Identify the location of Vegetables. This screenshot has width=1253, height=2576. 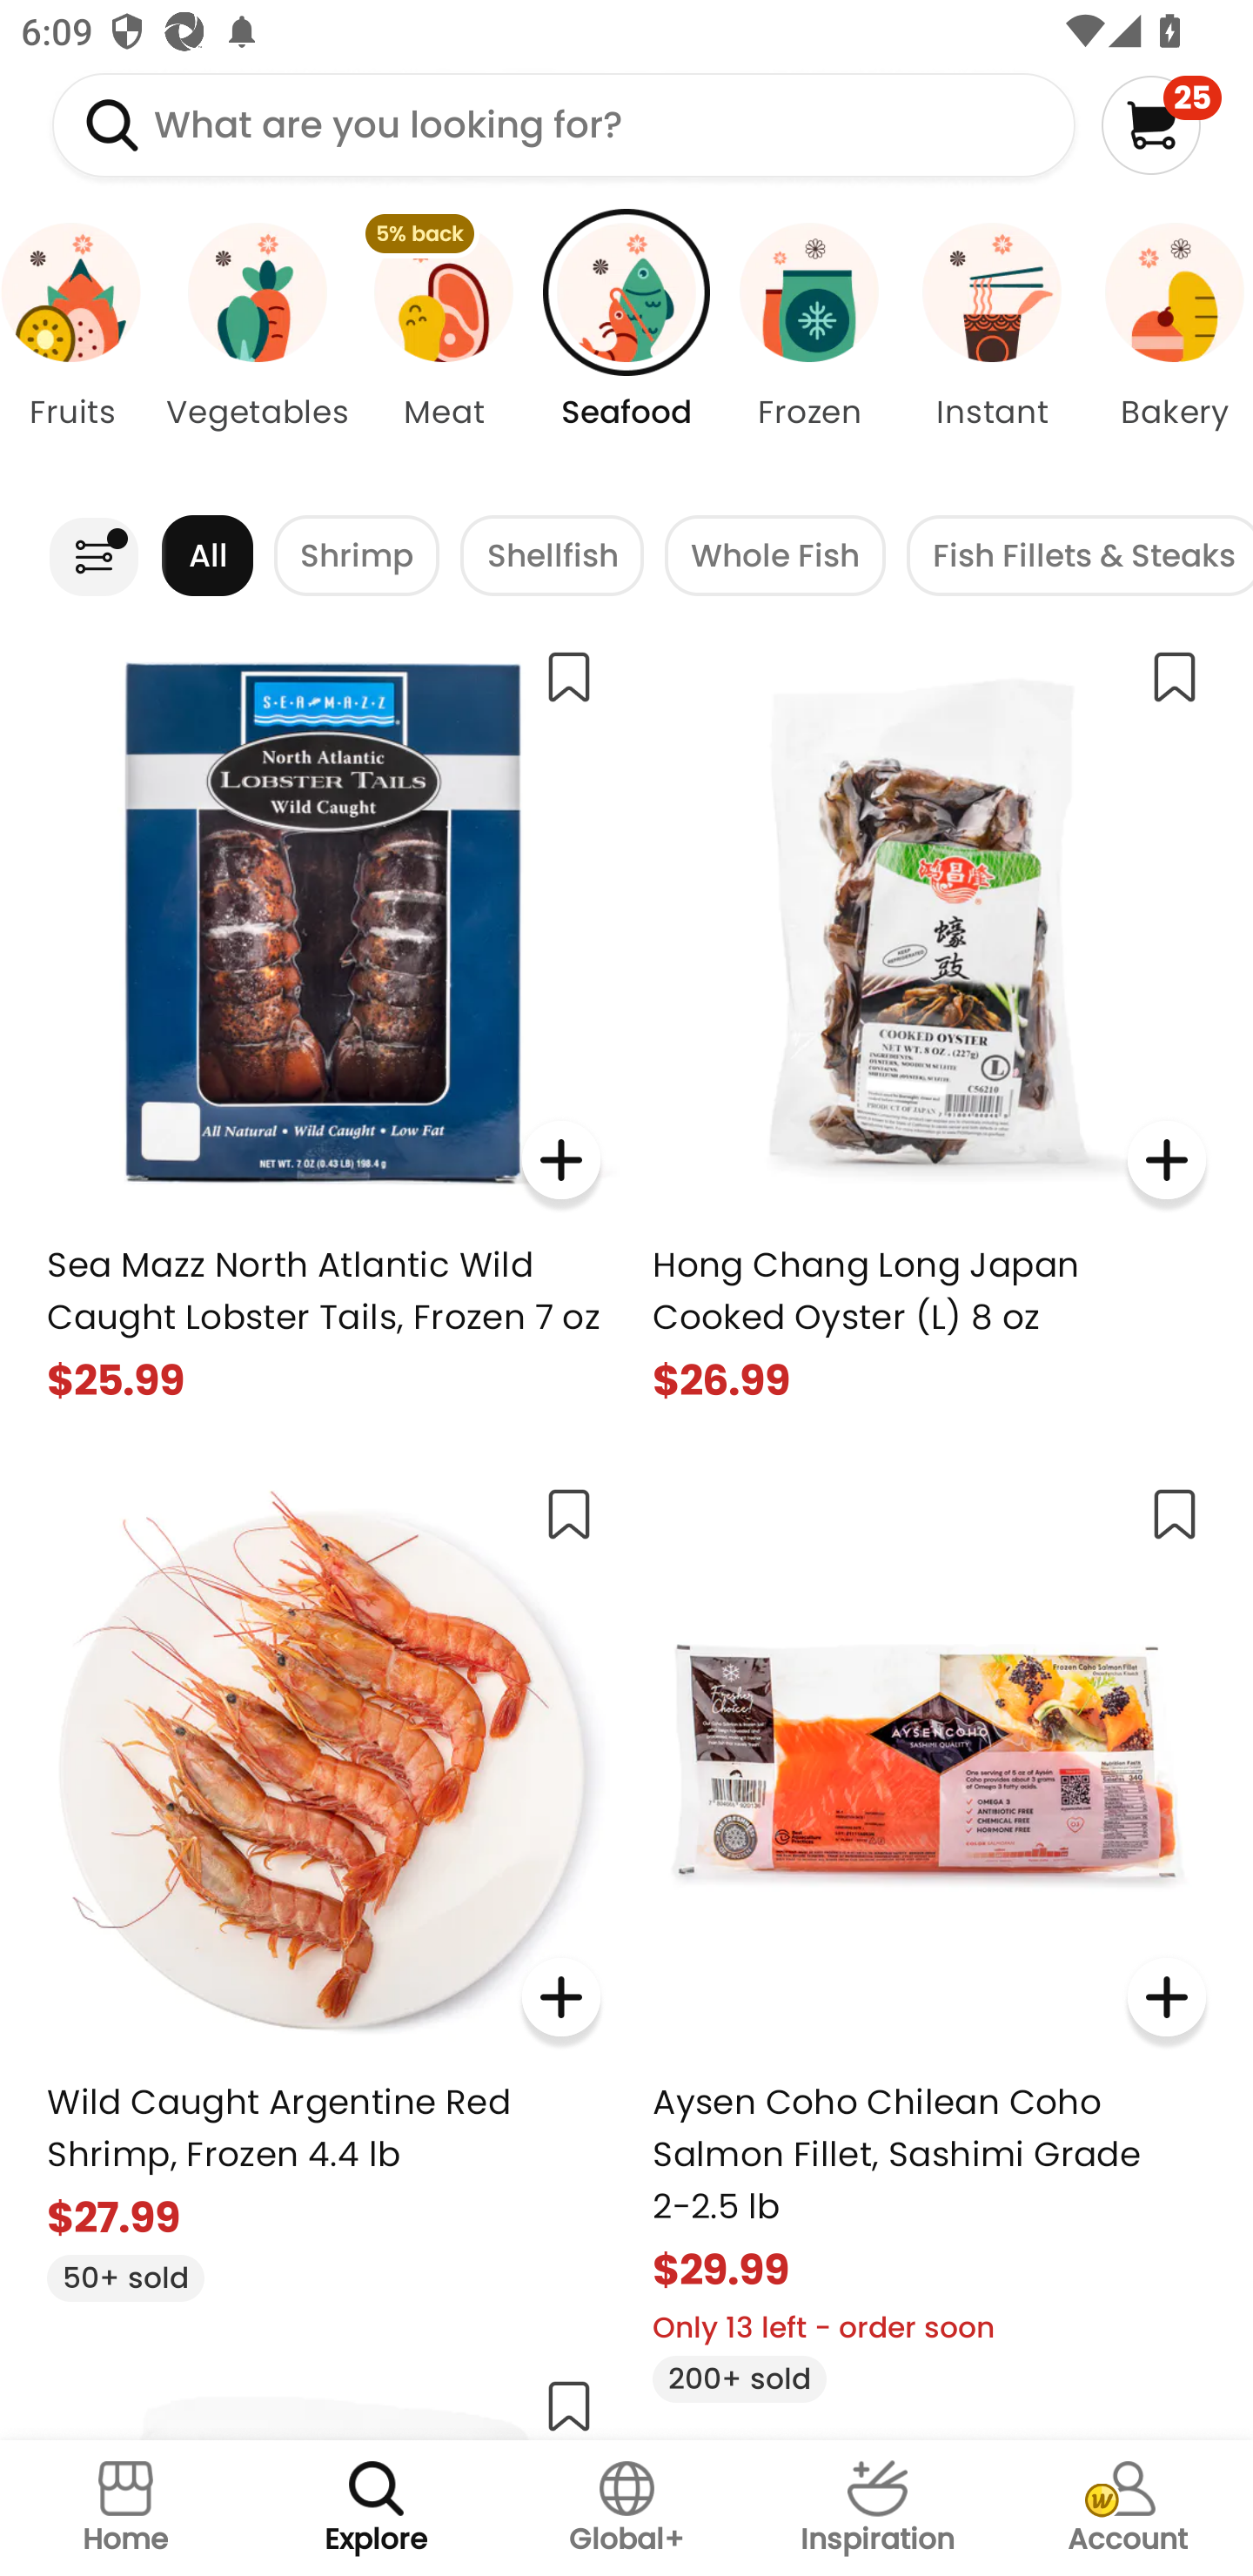
(258, 352).